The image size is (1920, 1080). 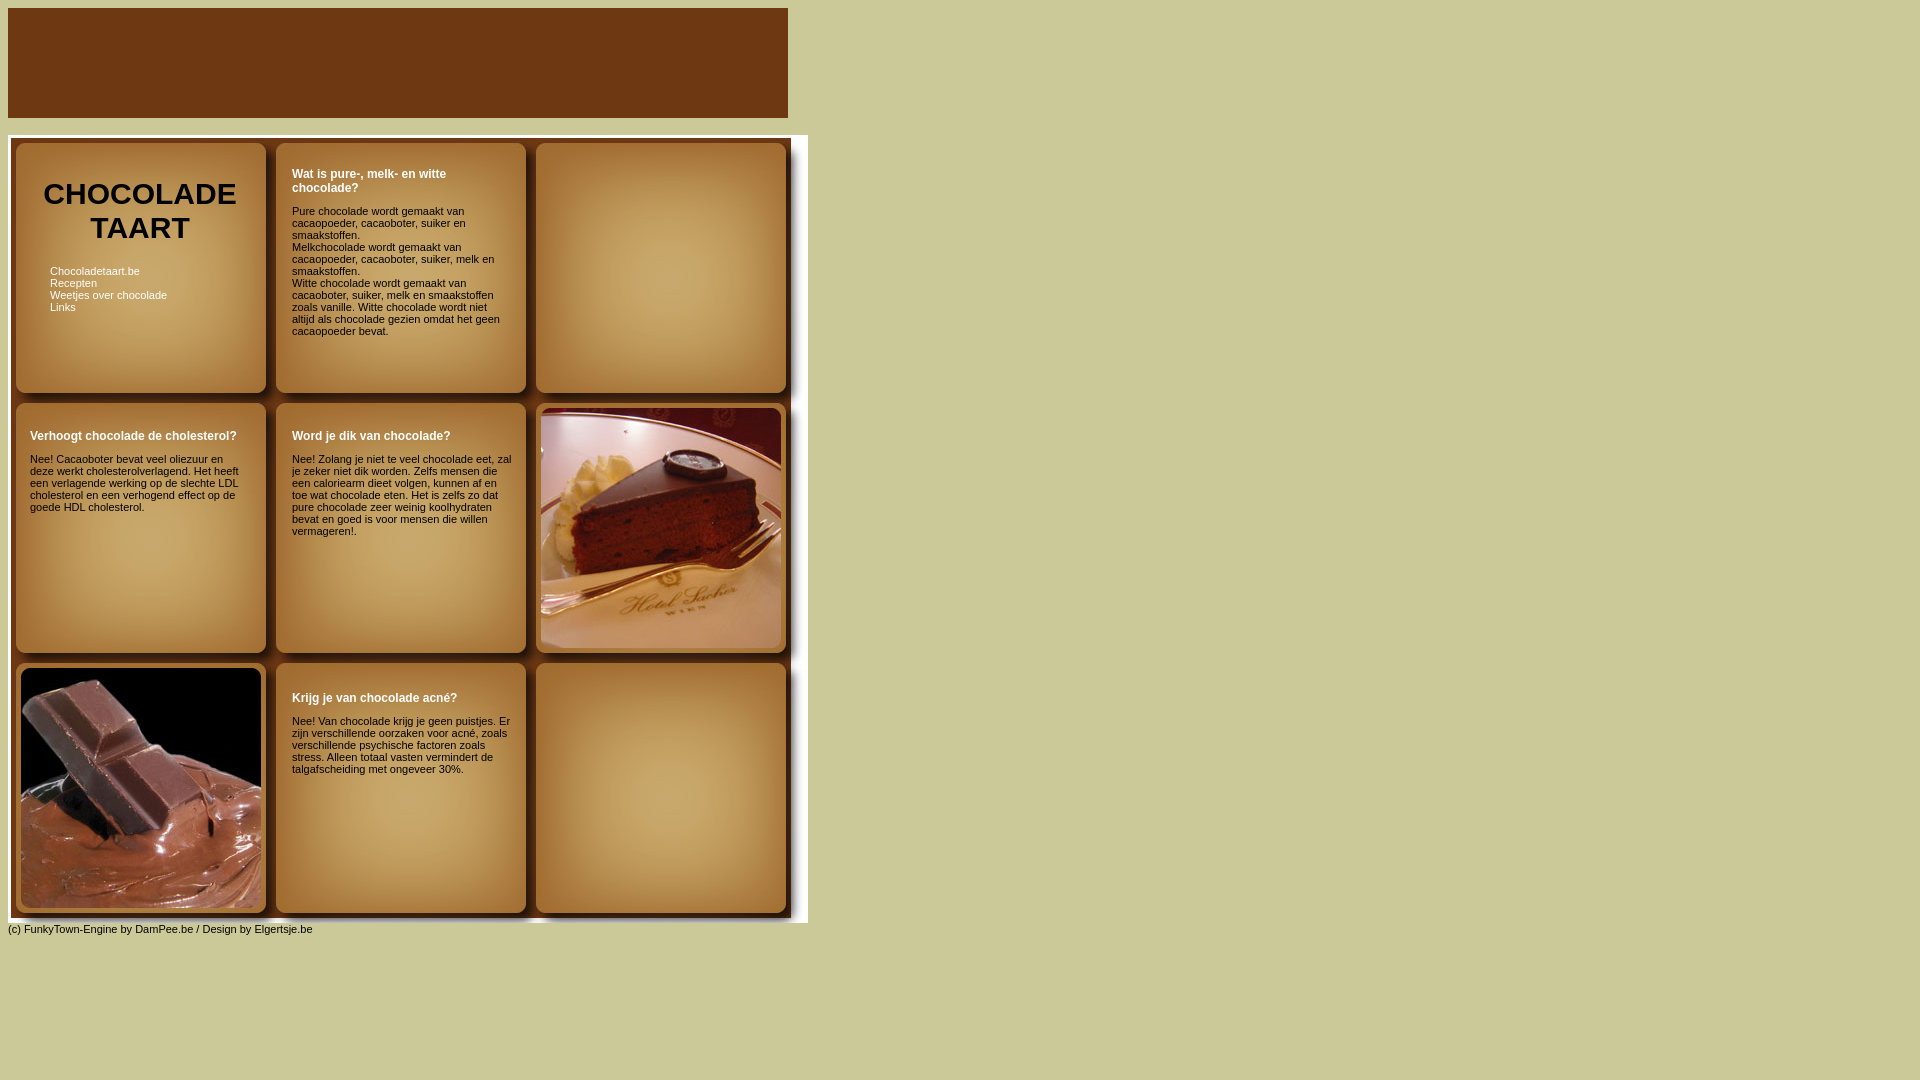 I want to click on Advertisement, so click(x=654, y=202).